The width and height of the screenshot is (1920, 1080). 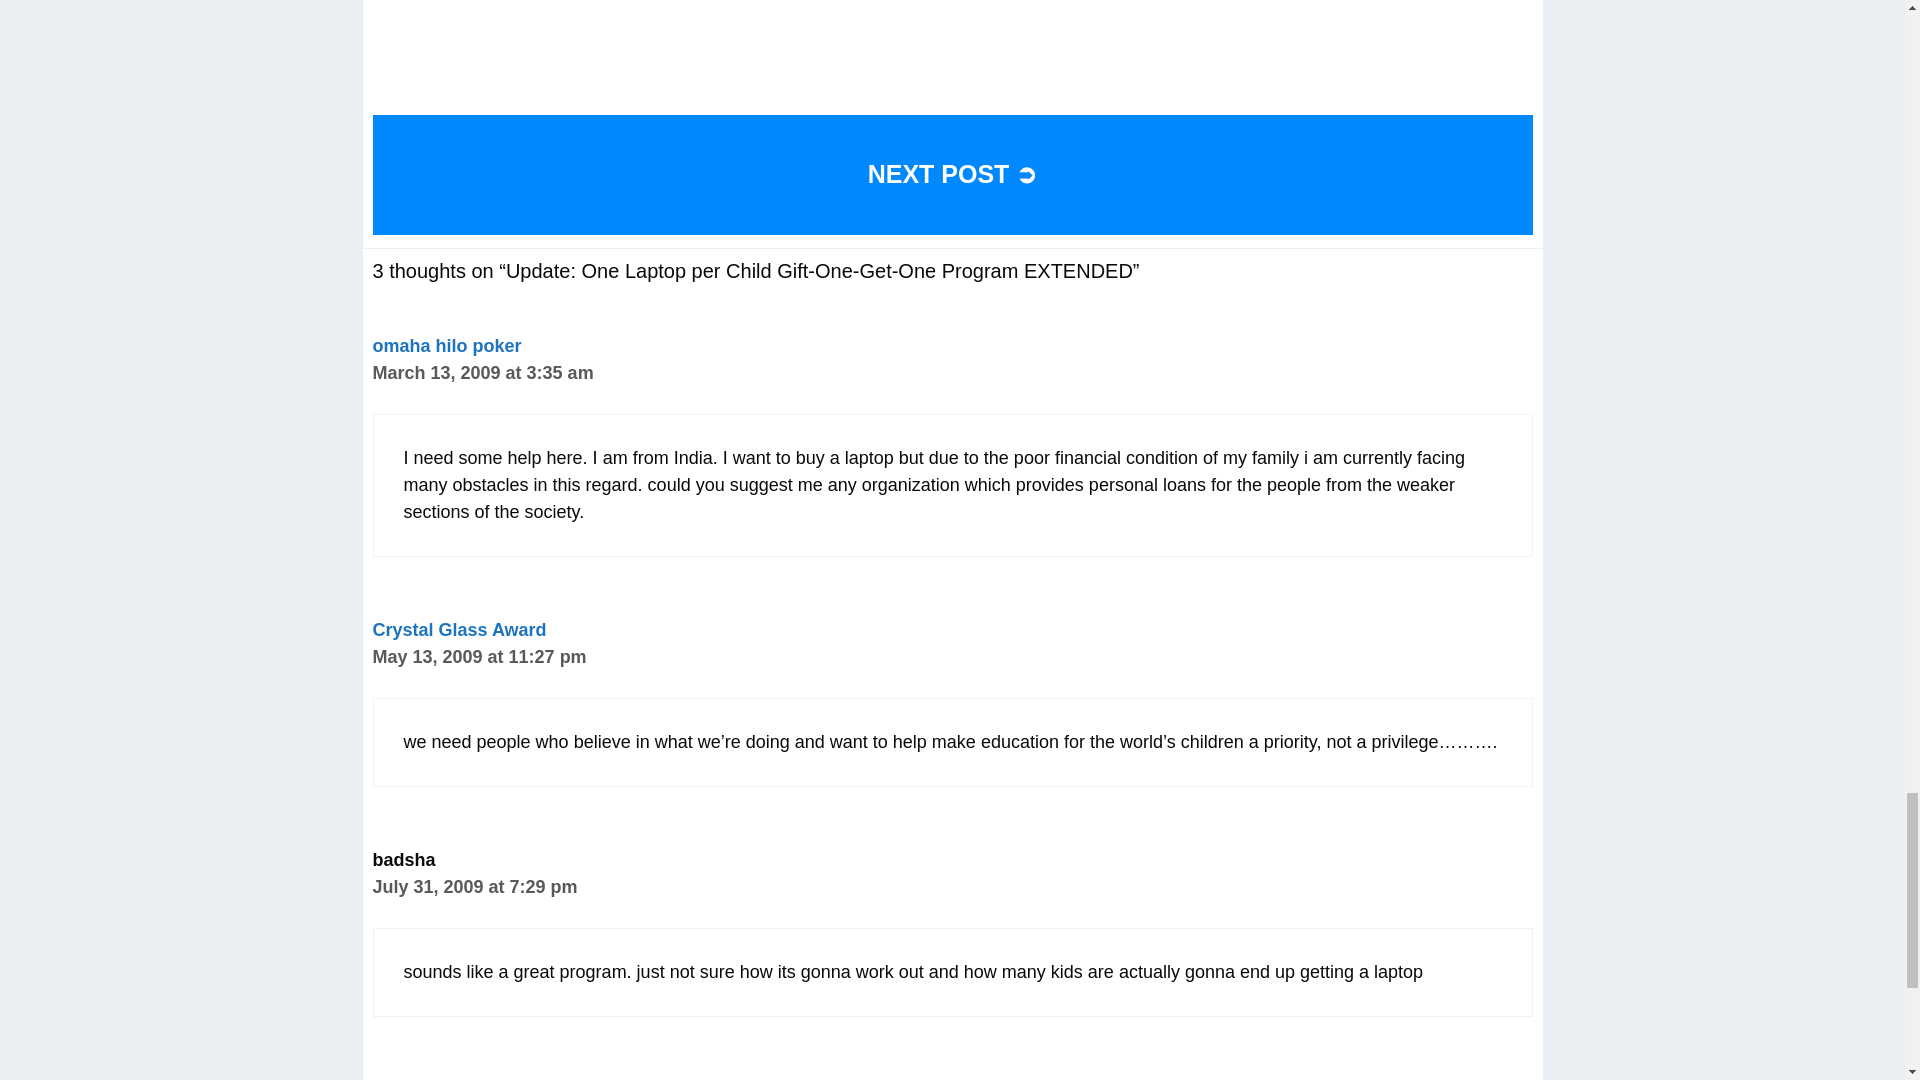 What do you see at coordinates (482, 372) in the screenshot?
I see `March 13, 2009 at 3:35 am` at bounding box center [482, 372].